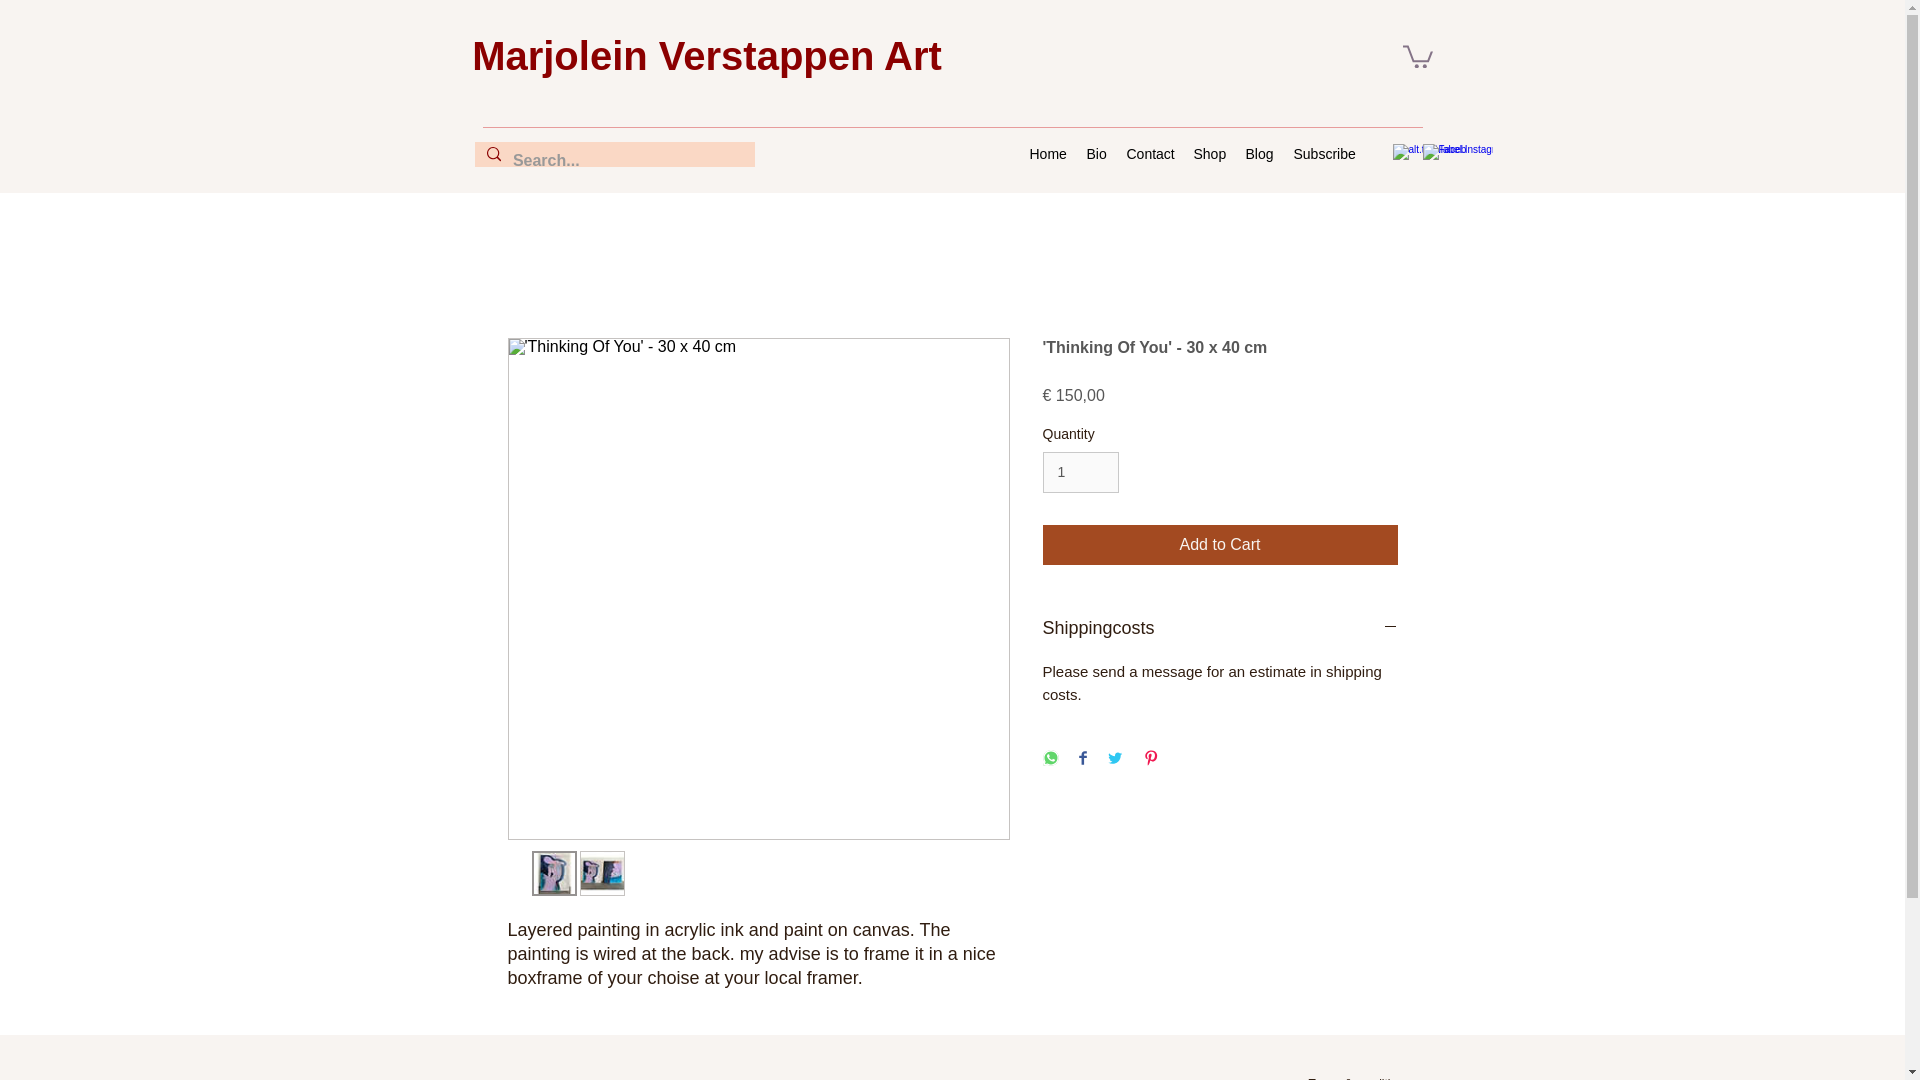  I want to click on Shop, so click(1210, 154).